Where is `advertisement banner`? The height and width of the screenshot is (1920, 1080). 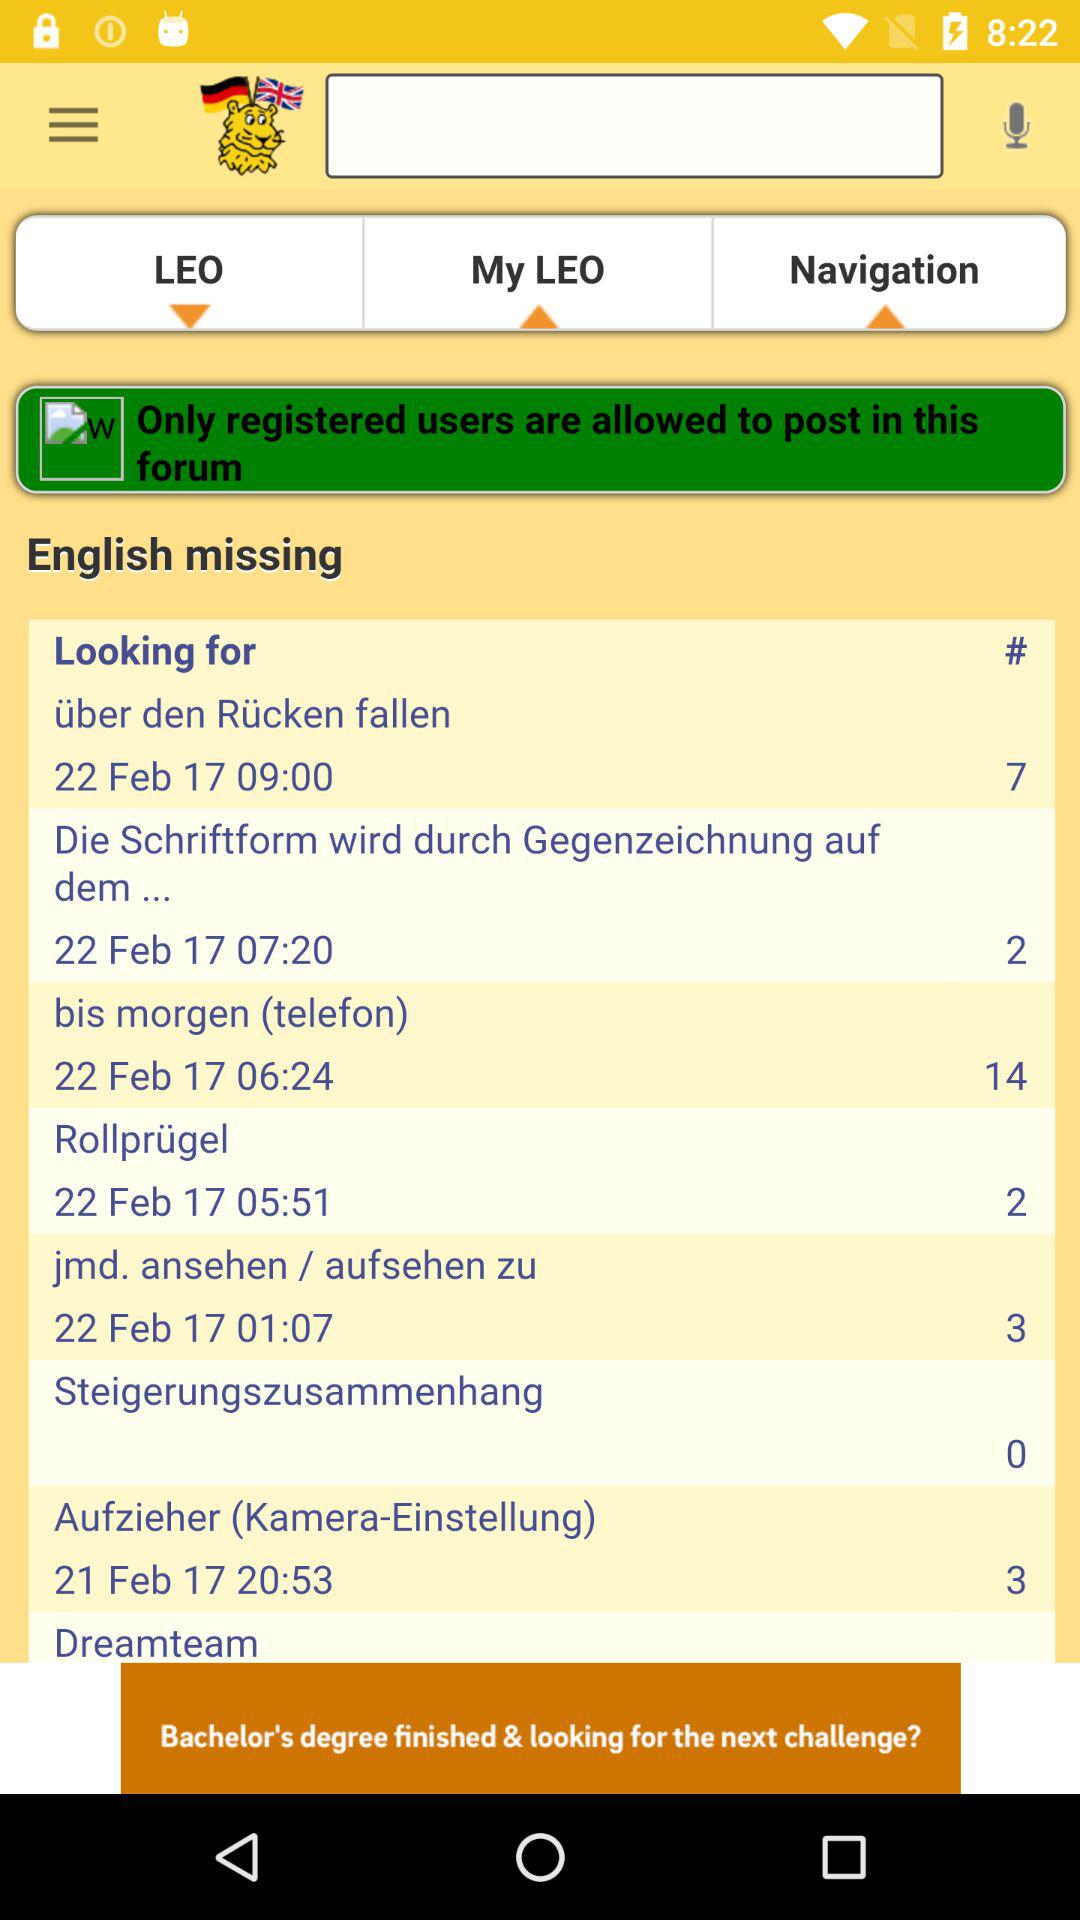
advertisement banner is located at coordinates (540, 1728).